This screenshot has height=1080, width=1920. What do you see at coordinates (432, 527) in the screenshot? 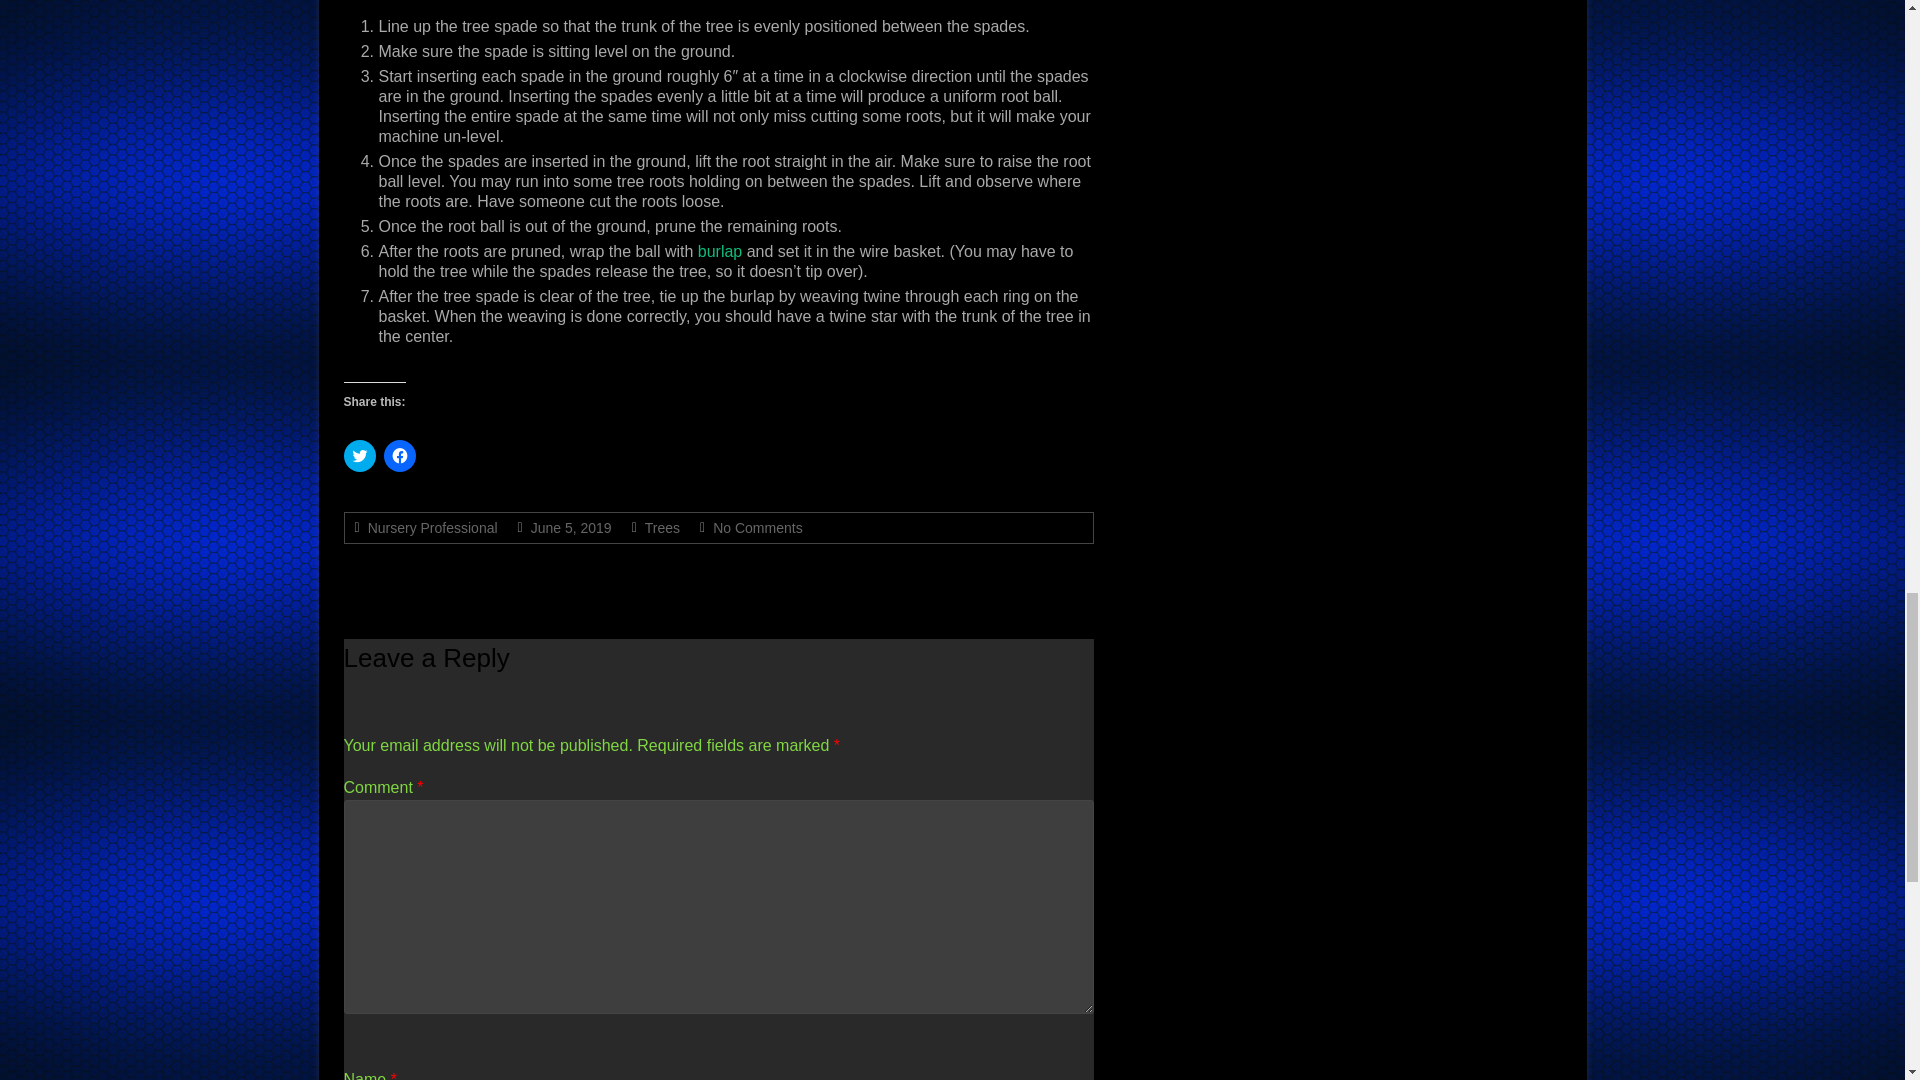
I see `Nursery Professional` at bounding box center [432, 527].